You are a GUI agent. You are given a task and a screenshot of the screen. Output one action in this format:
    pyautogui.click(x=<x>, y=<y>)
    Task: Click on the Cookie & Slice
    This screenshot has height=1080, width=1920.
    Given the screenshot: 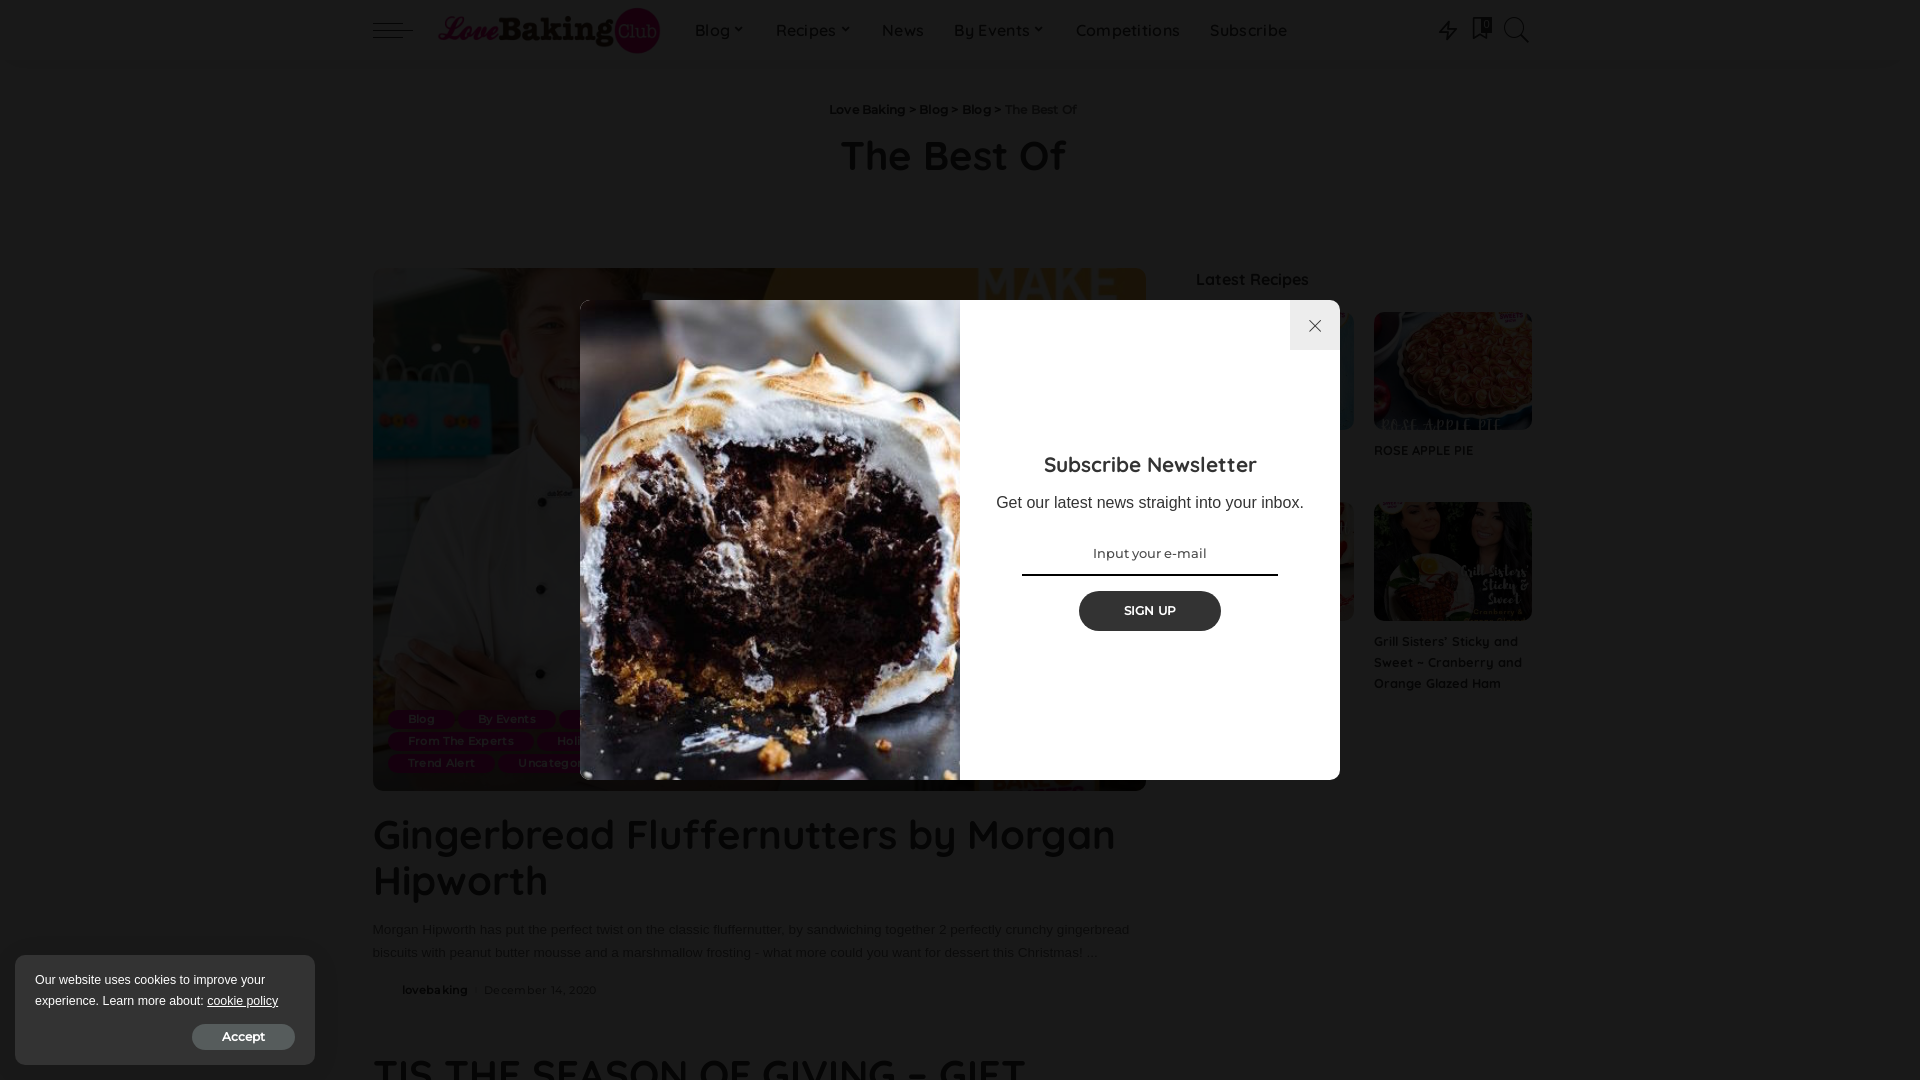 What is the action you would take?
    pyautogui.click(x=726, y=720)
    